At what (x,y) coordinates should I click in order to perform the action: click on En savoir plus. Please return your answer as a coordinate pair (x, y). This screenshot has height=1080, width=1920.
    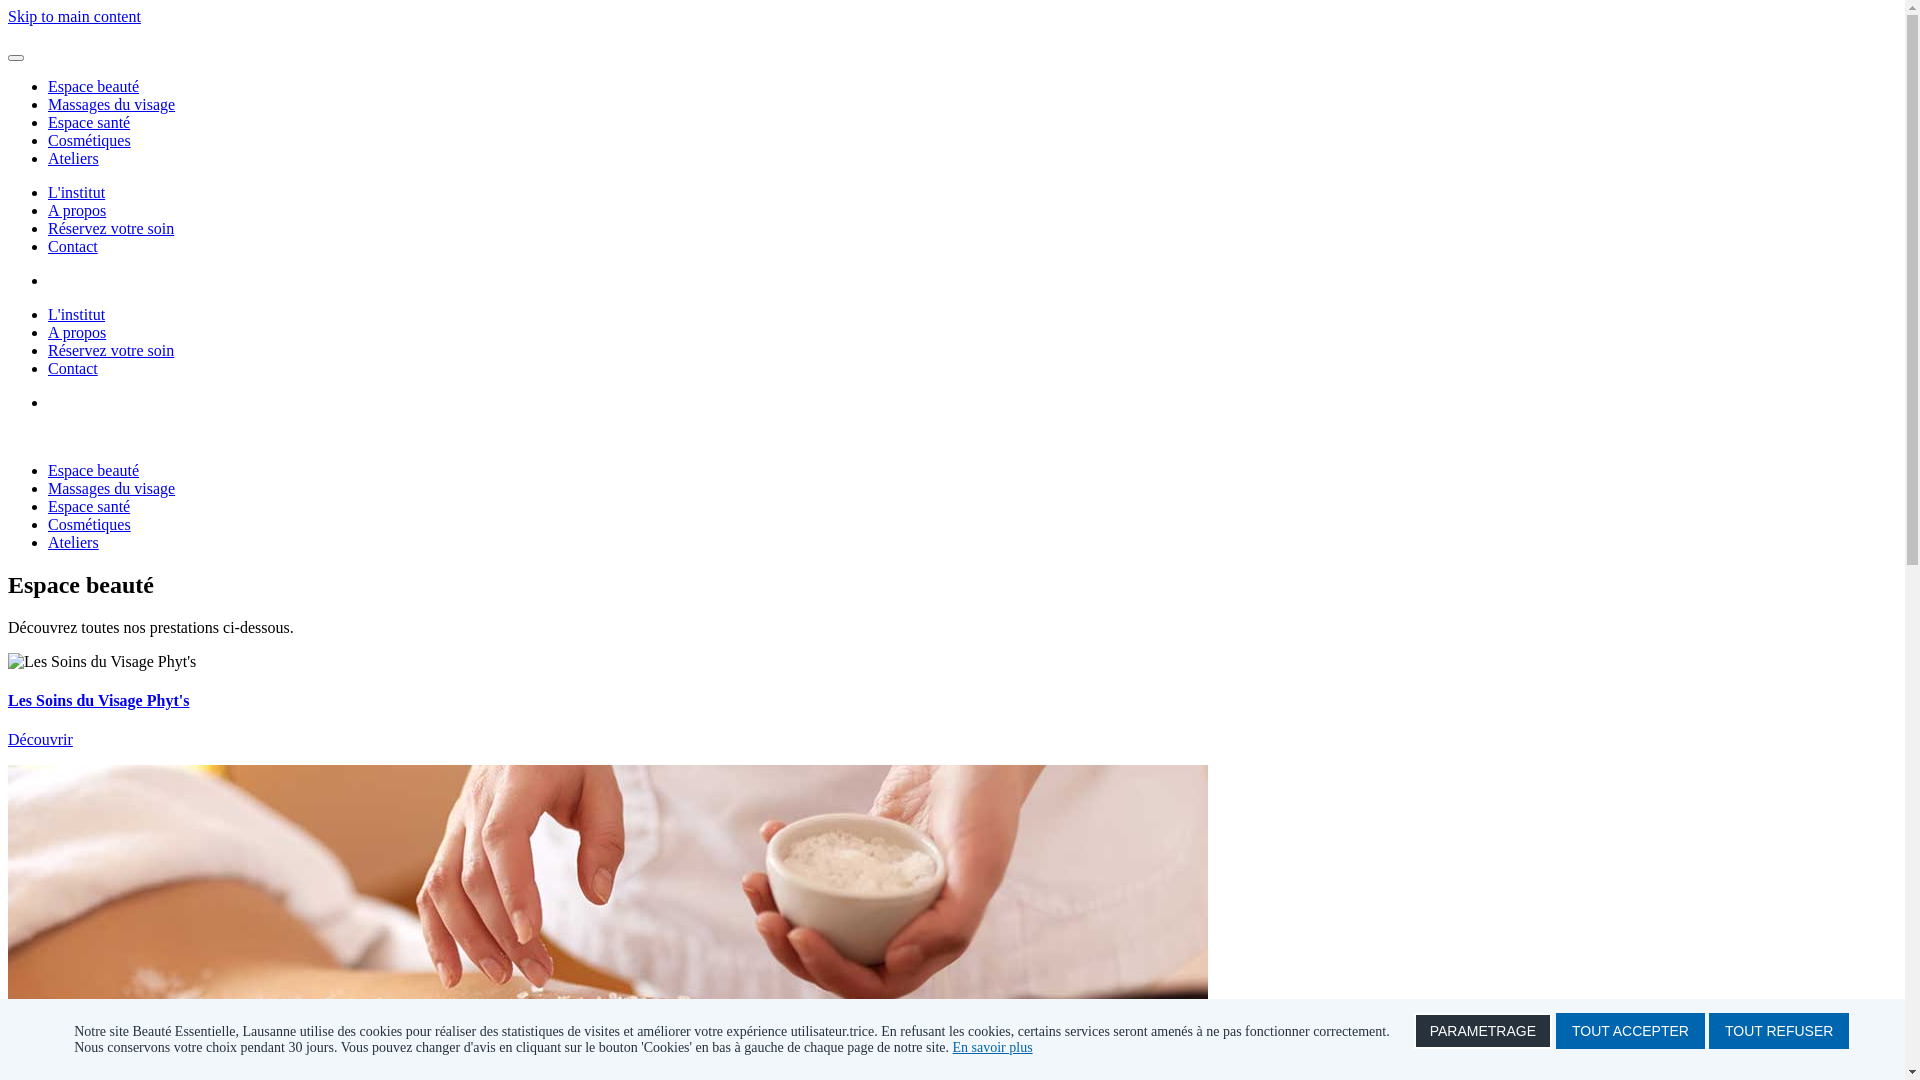
    Looking at the image, I should click on (993, 1048).